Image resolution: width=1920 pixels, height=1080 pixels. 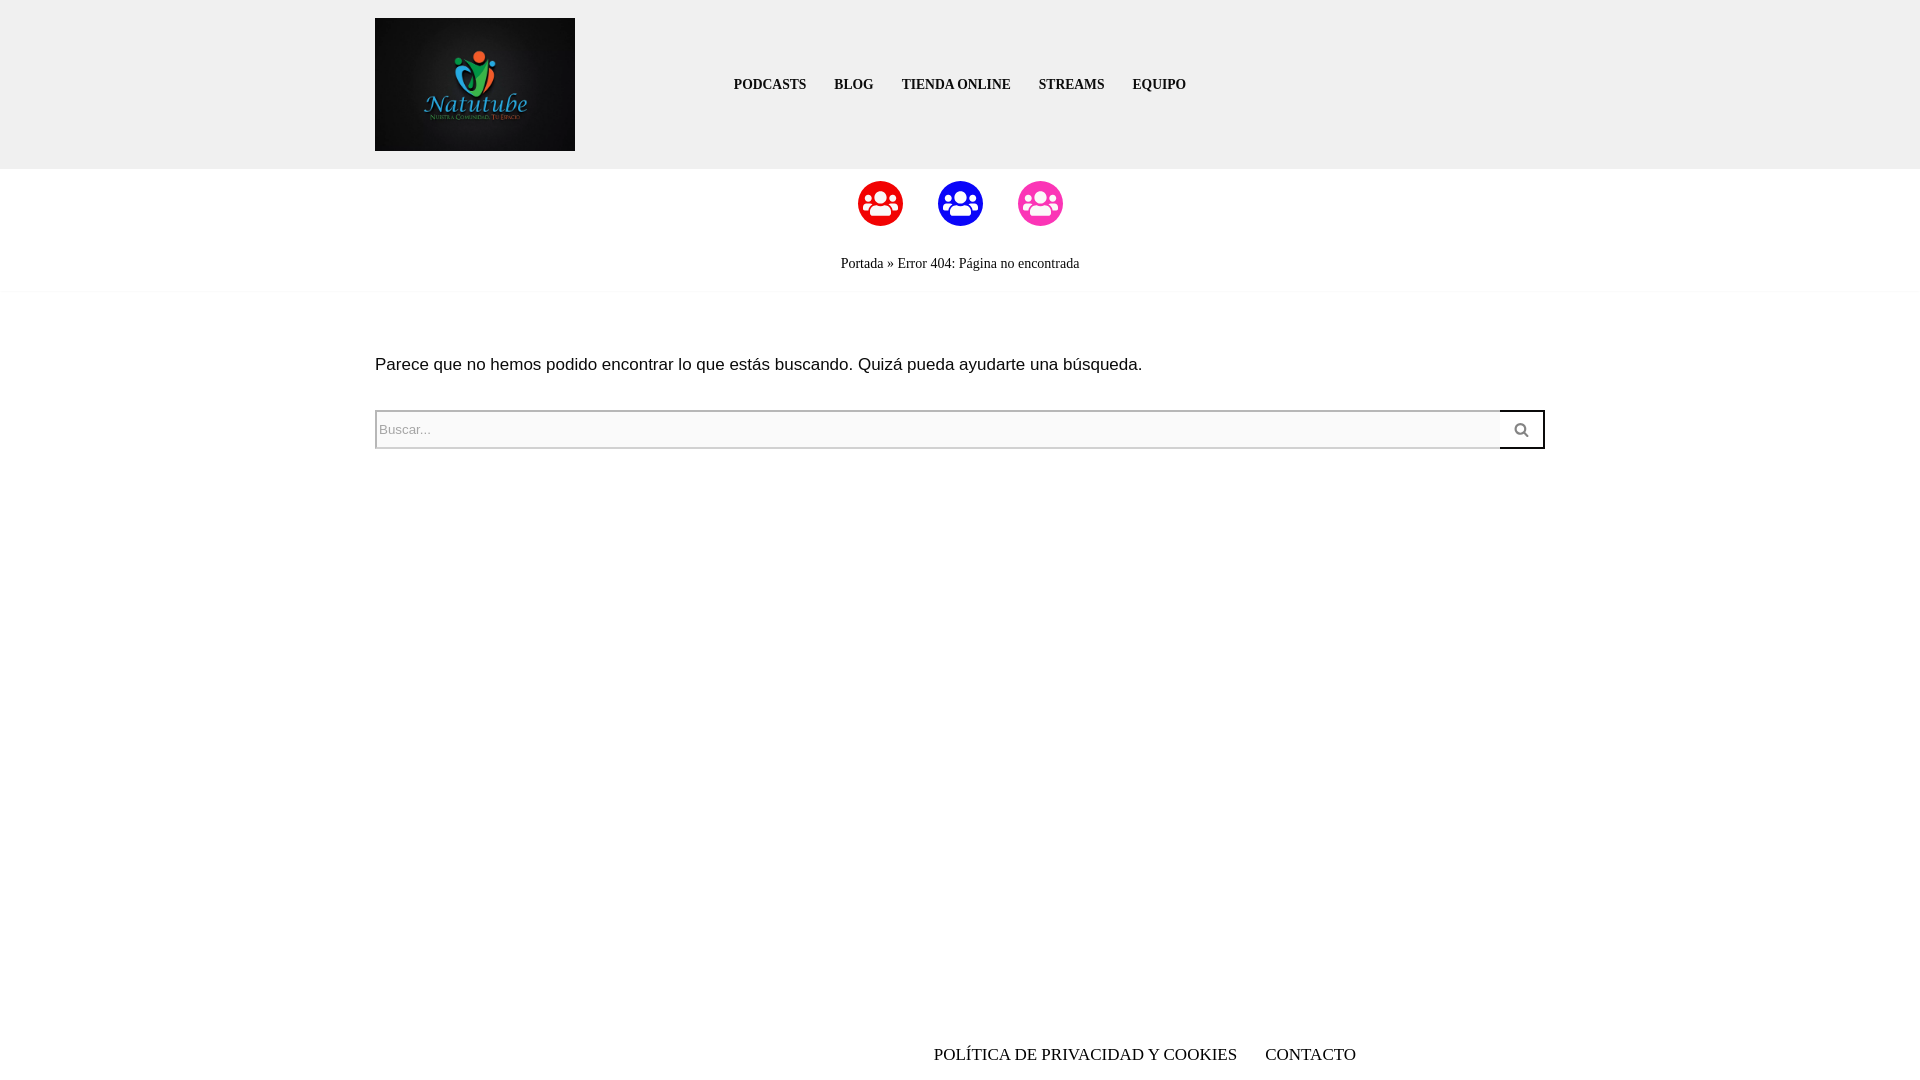 What do you see at coordinates (1159, 84) in the screenshot?
I see `EQUIPO` at bounding box center [1159, 84].